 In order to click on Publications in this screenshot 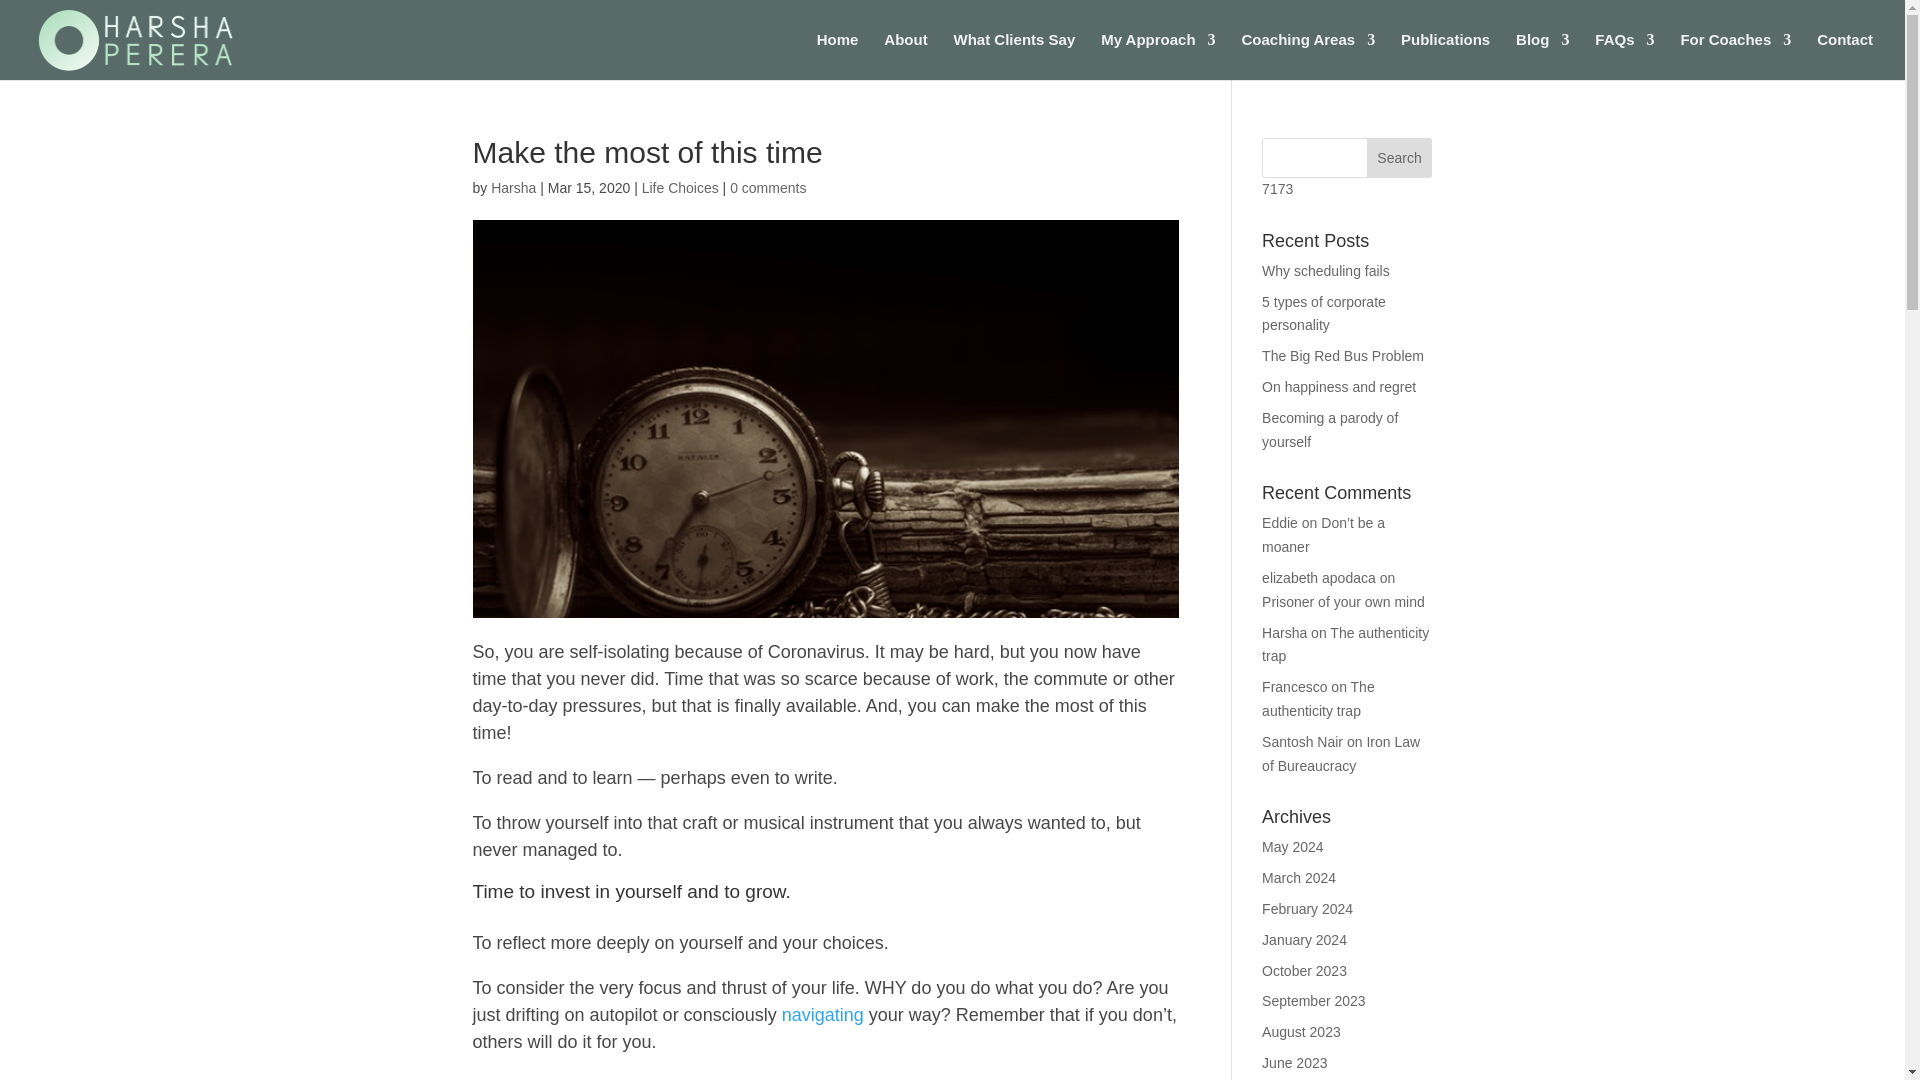, I will do `click(1445, 56)`.